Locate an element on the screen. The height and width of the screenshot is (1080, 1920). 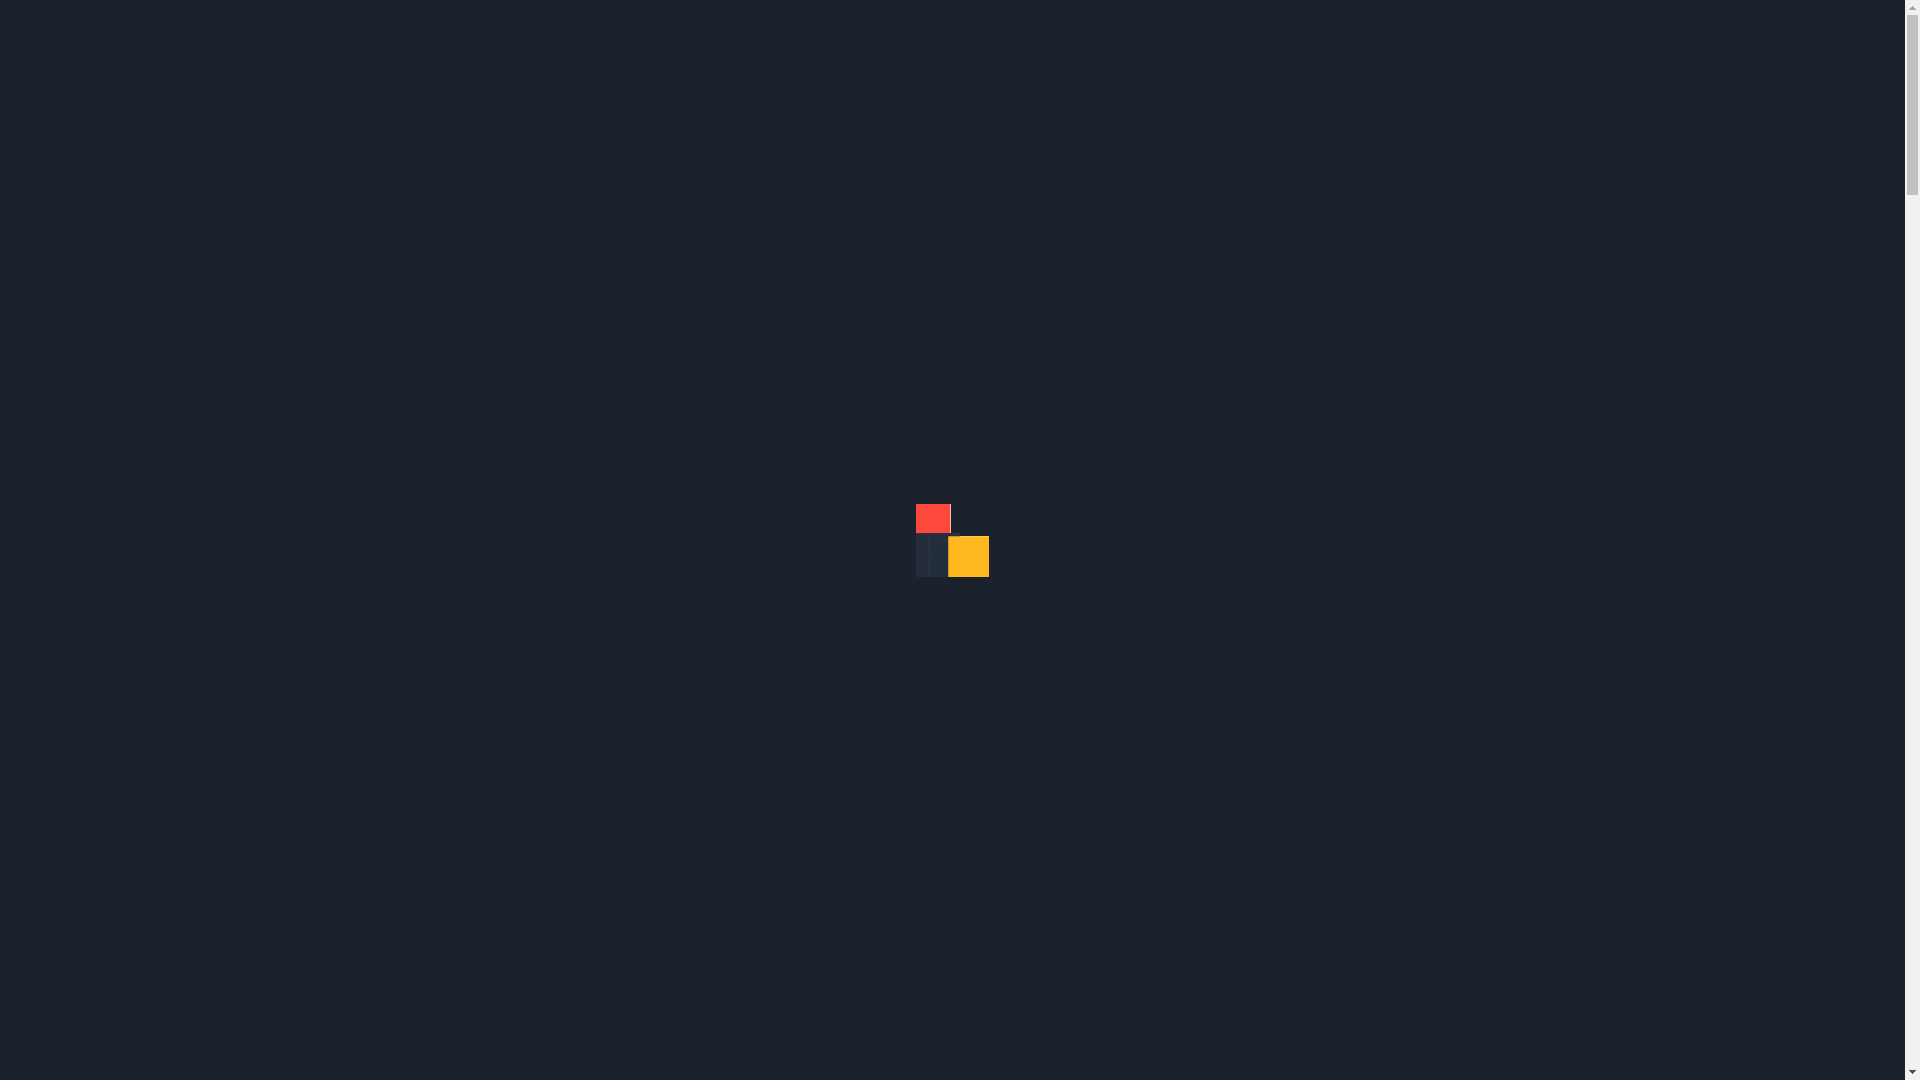
Advertisement is located at coordinates (952, 215).